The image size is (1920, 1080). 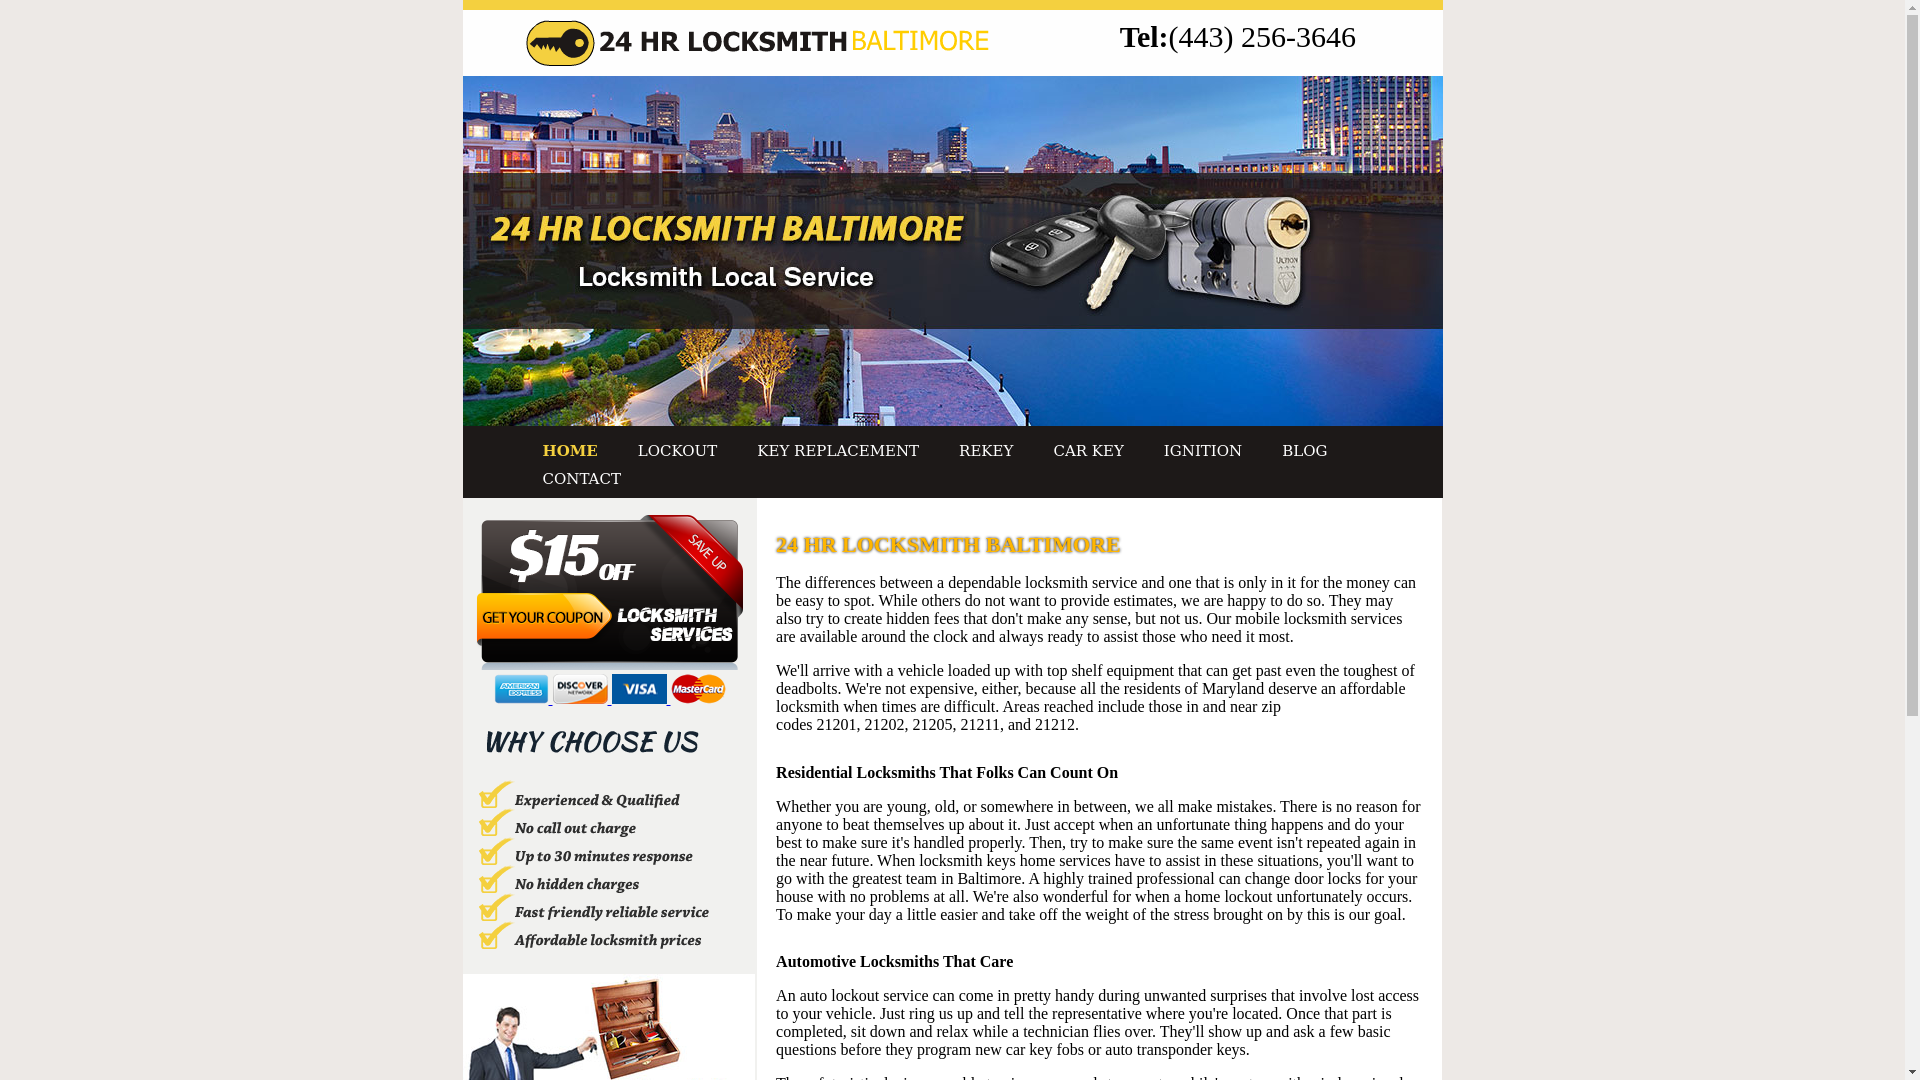 I want to click on CONTACT, so click(x=580, y=478).